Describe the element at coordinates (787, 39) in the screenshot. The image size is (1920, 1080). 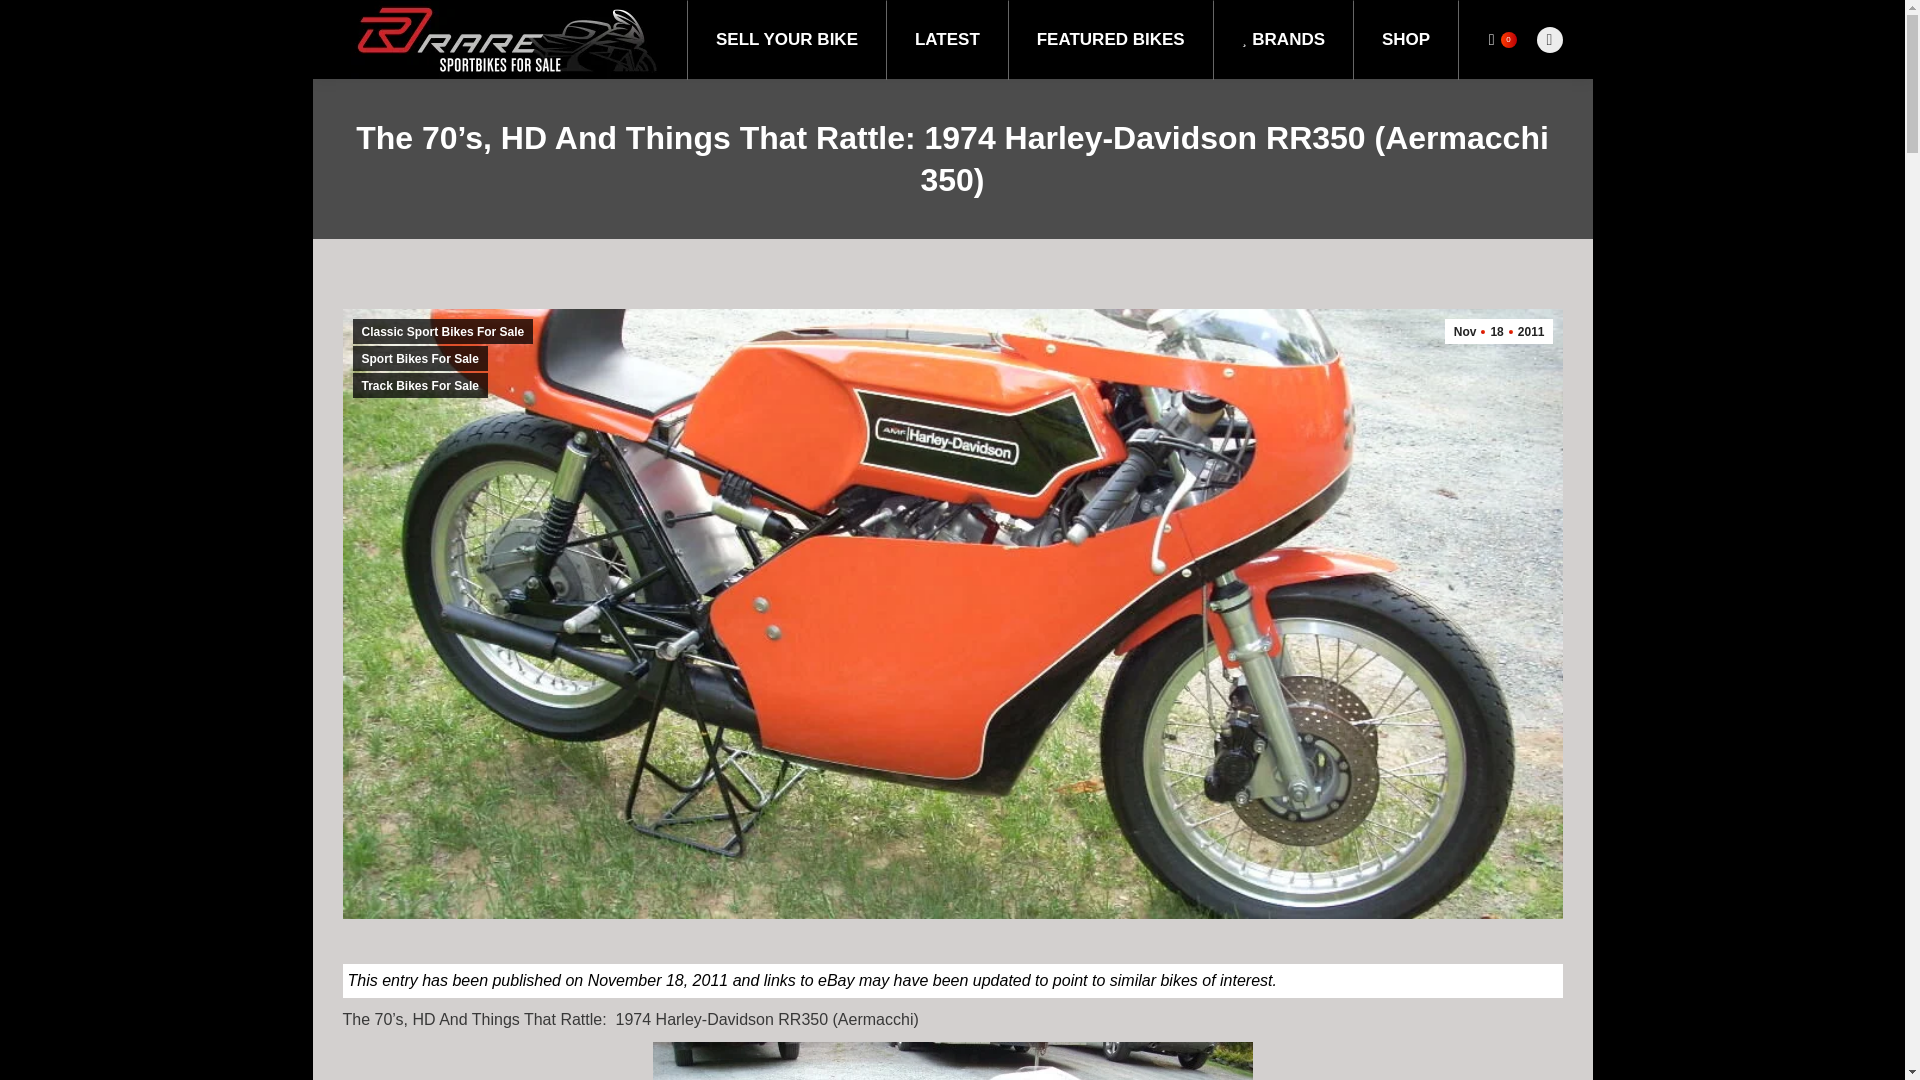
I see `SELL YOUR BIKE` at that location.